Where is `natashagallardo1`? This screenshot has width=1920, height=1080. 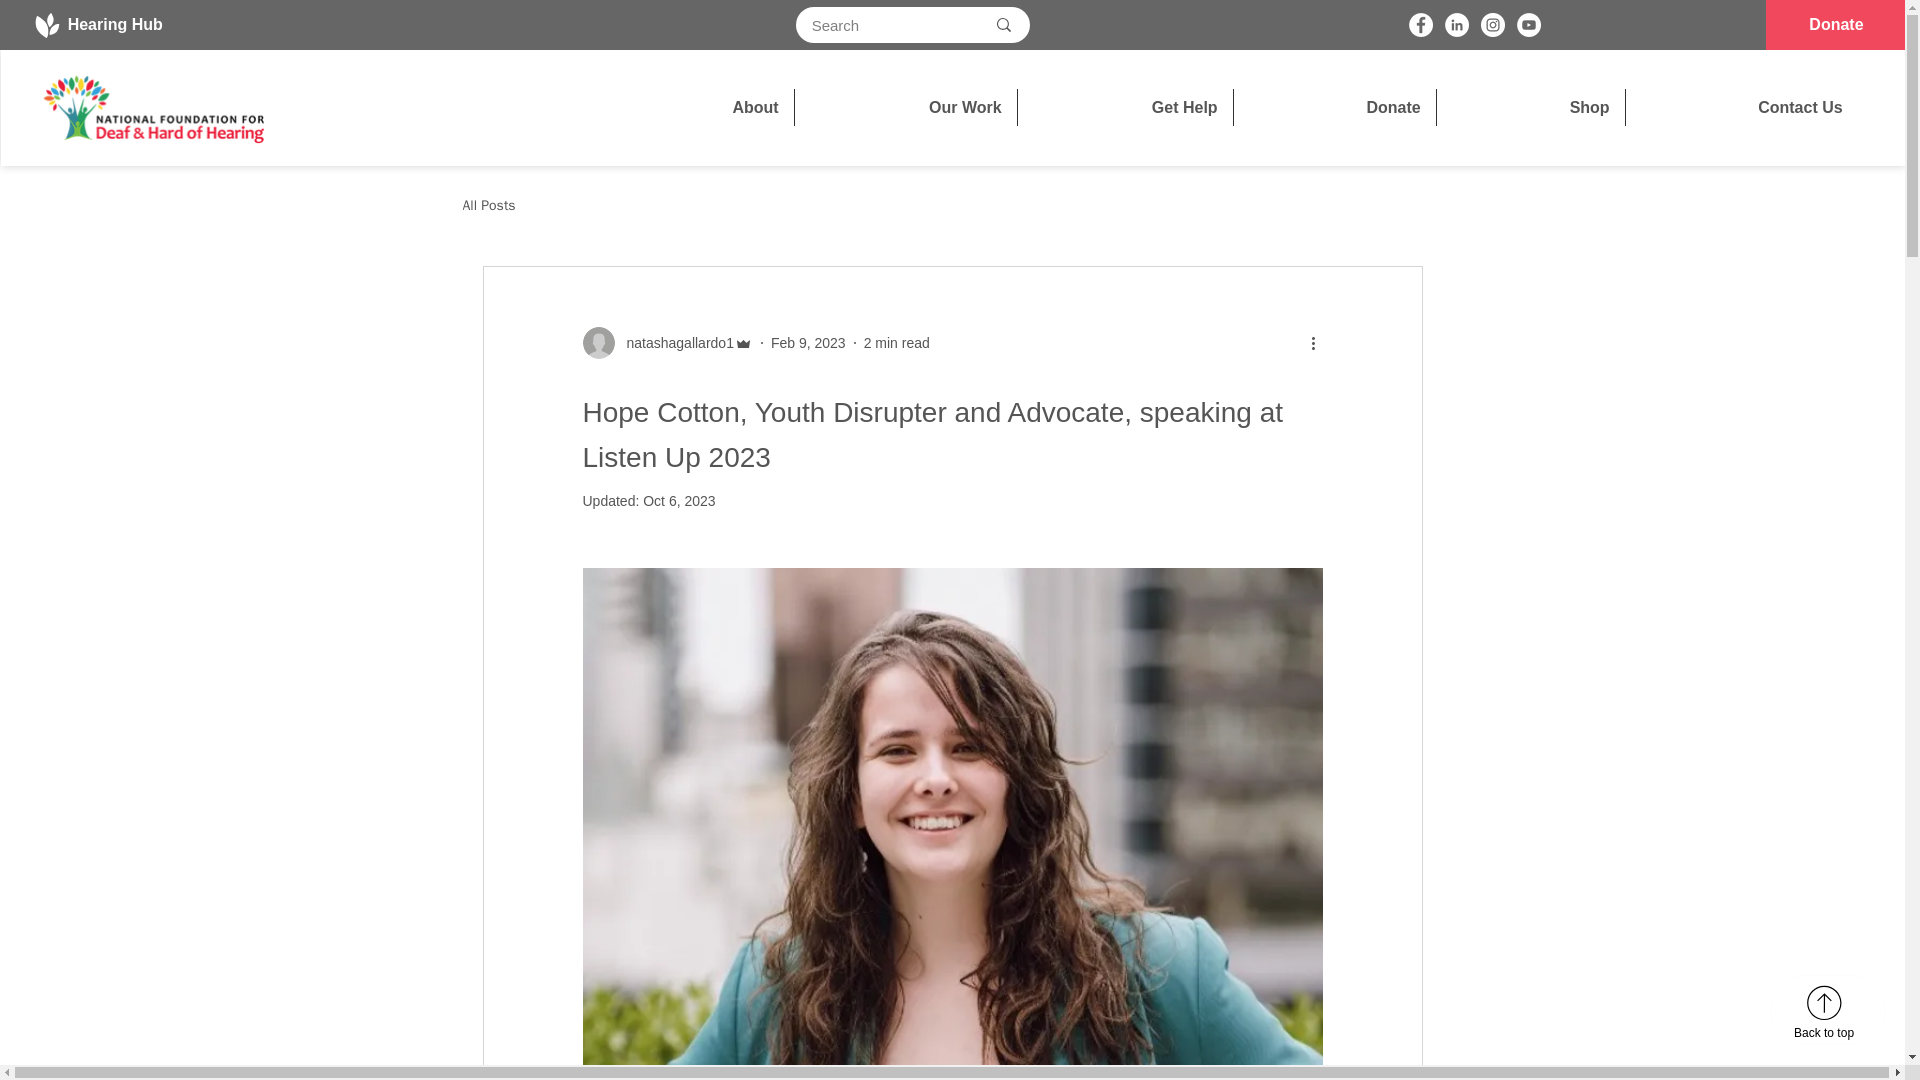 natashagallardo1 is located at coordinates (674, 342).